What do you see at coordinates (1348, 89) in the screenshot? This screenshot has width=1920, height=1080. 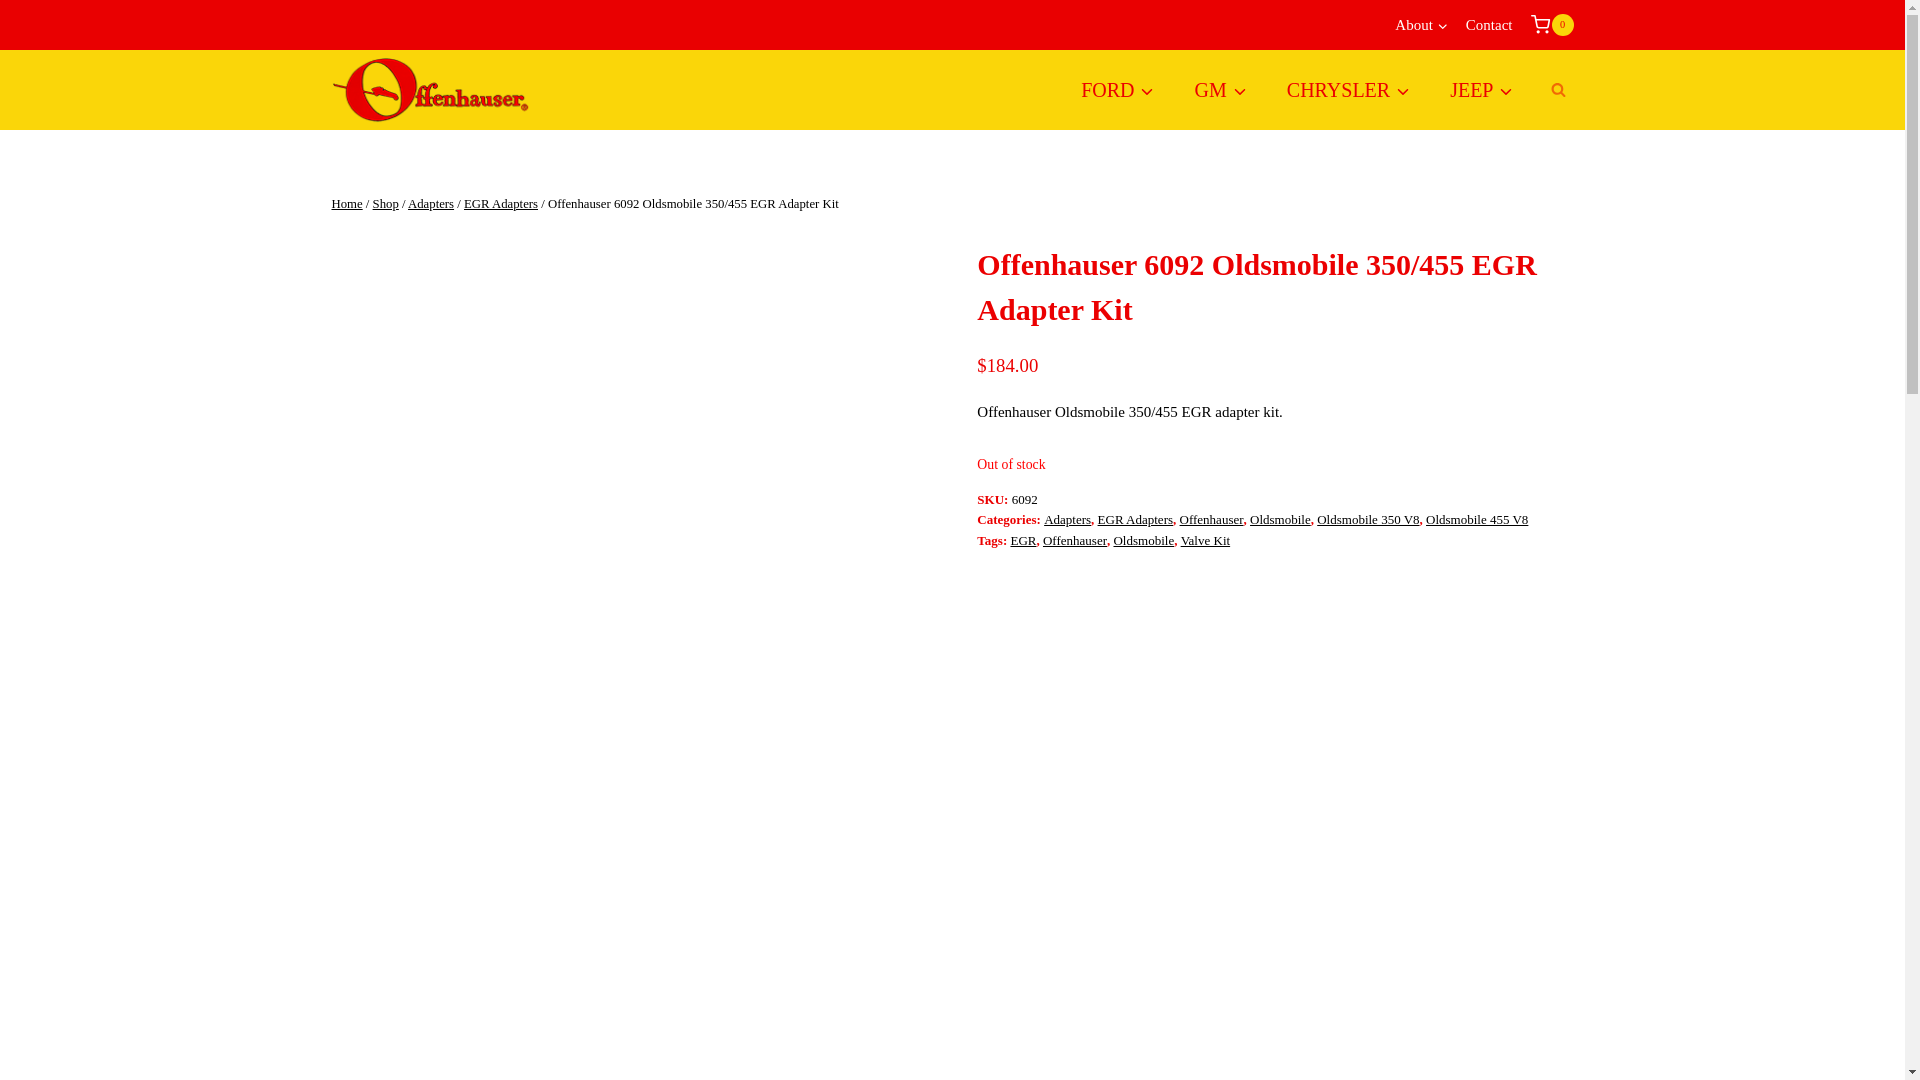 I see `CHRYSLER` at bounding box center [1348, 89].